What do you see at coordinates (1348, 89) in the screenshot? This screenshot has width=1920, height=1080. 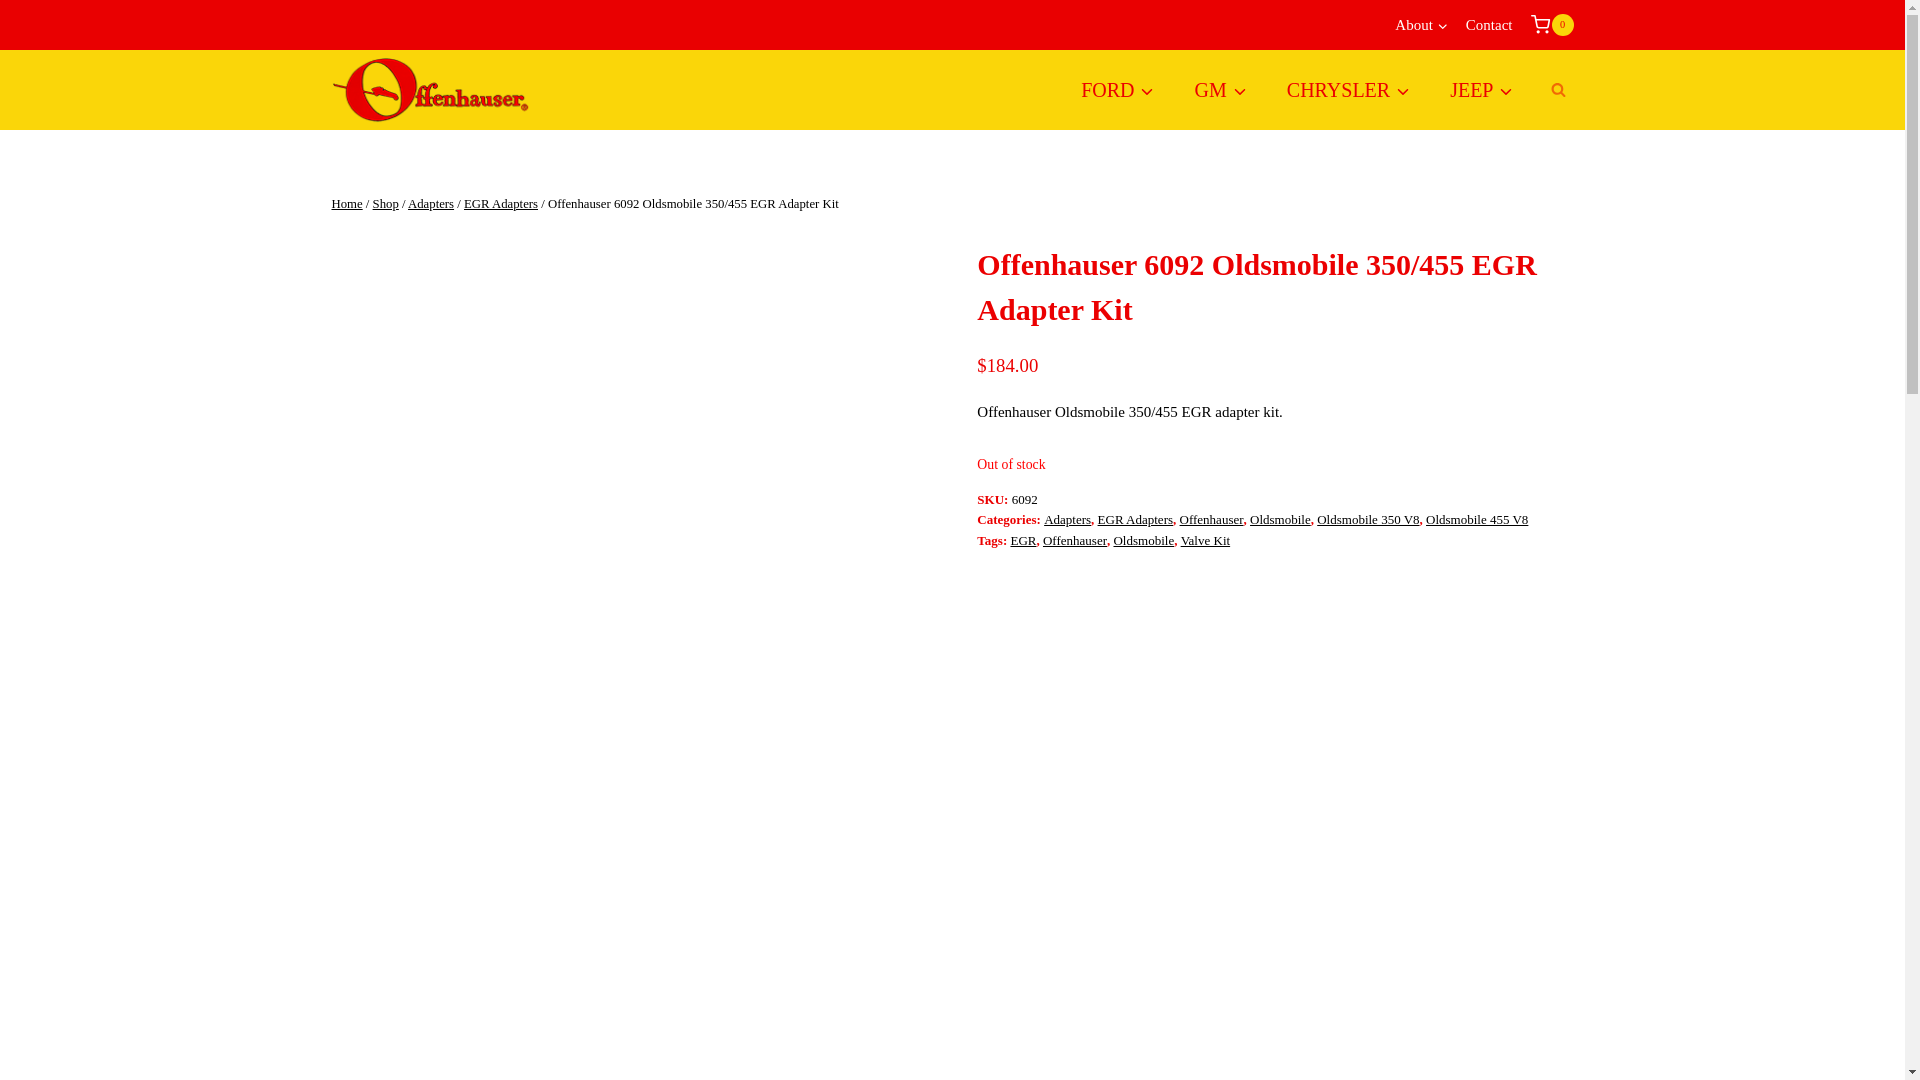 I see `CHRYSLER` at bounding box center [1348, 89].